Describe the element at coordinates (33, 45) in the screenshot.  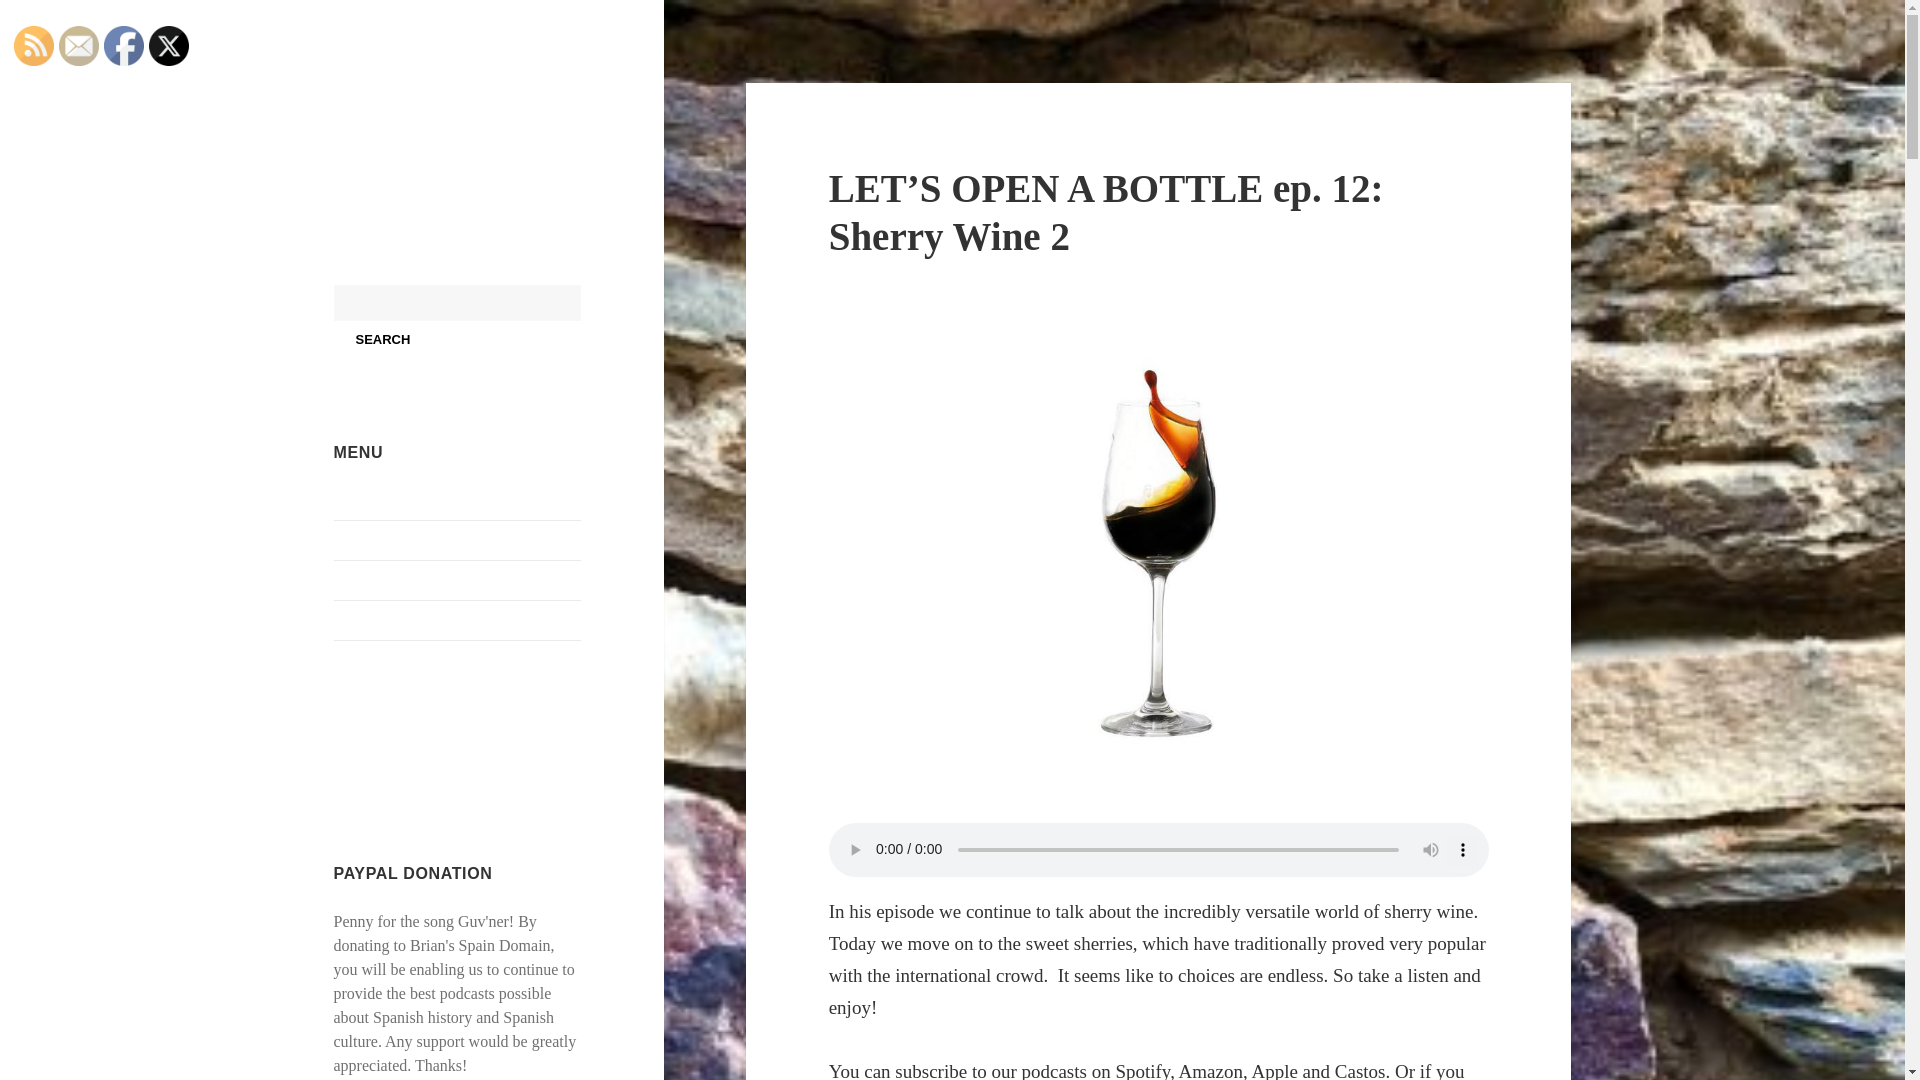
I see `RSS` at that location.